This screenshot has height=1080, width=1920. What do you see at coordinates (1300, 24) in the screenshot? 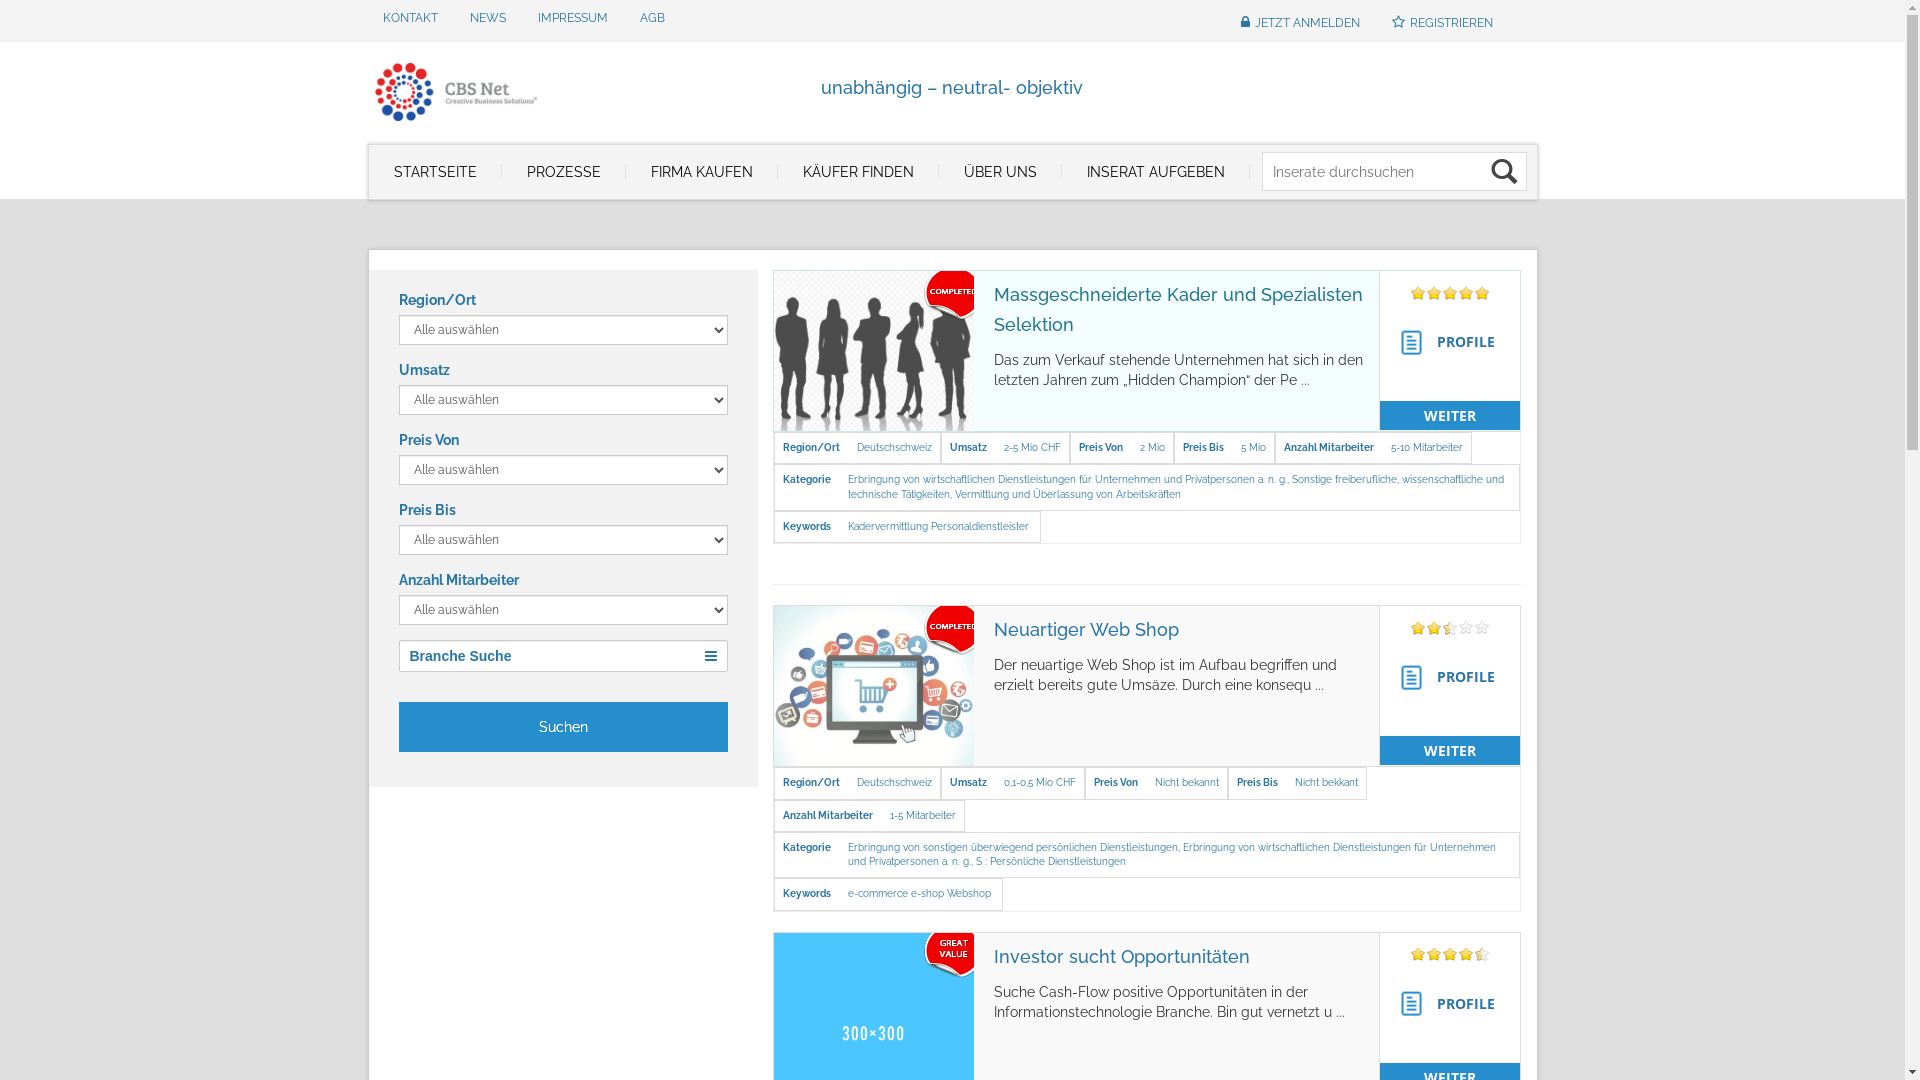
I see `JETZT ANMELDEN` at bounding box center [1300, 24].